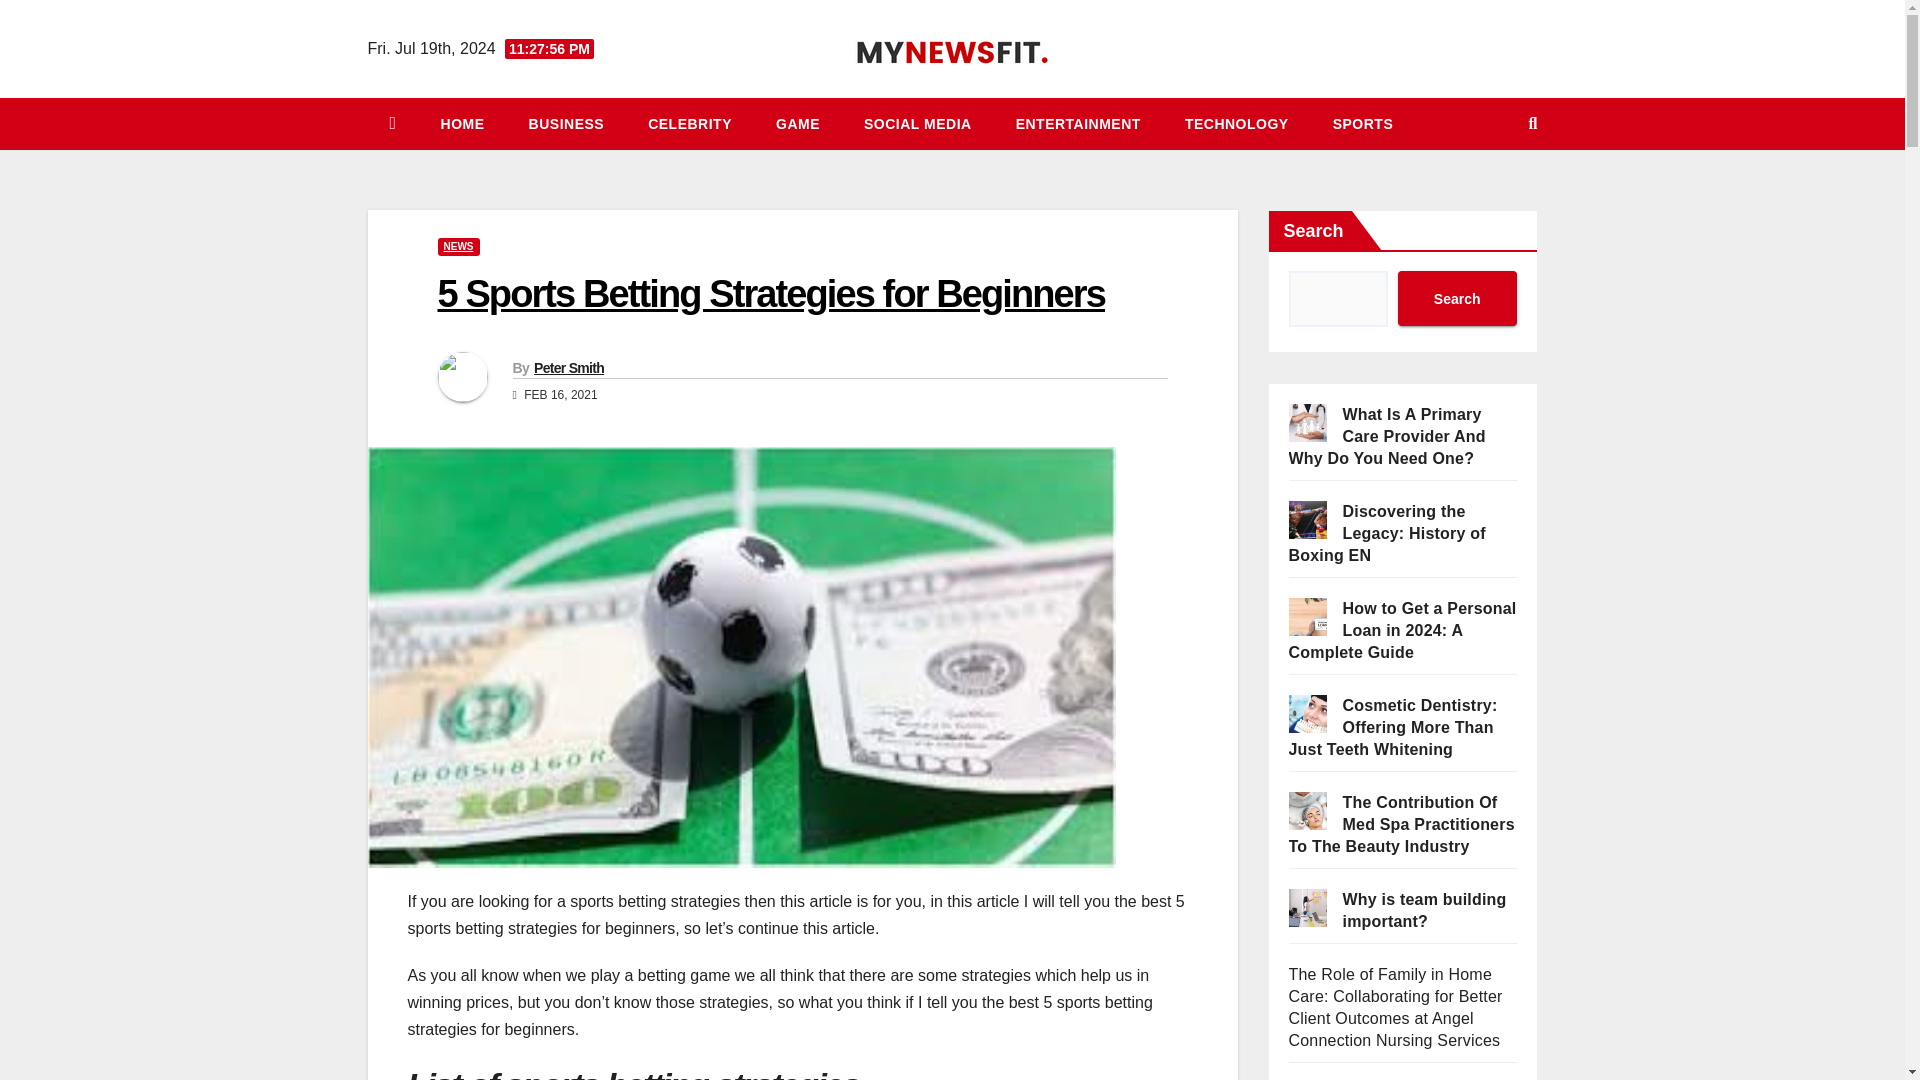  I want to click on Peter Smith, so click(568, 367).